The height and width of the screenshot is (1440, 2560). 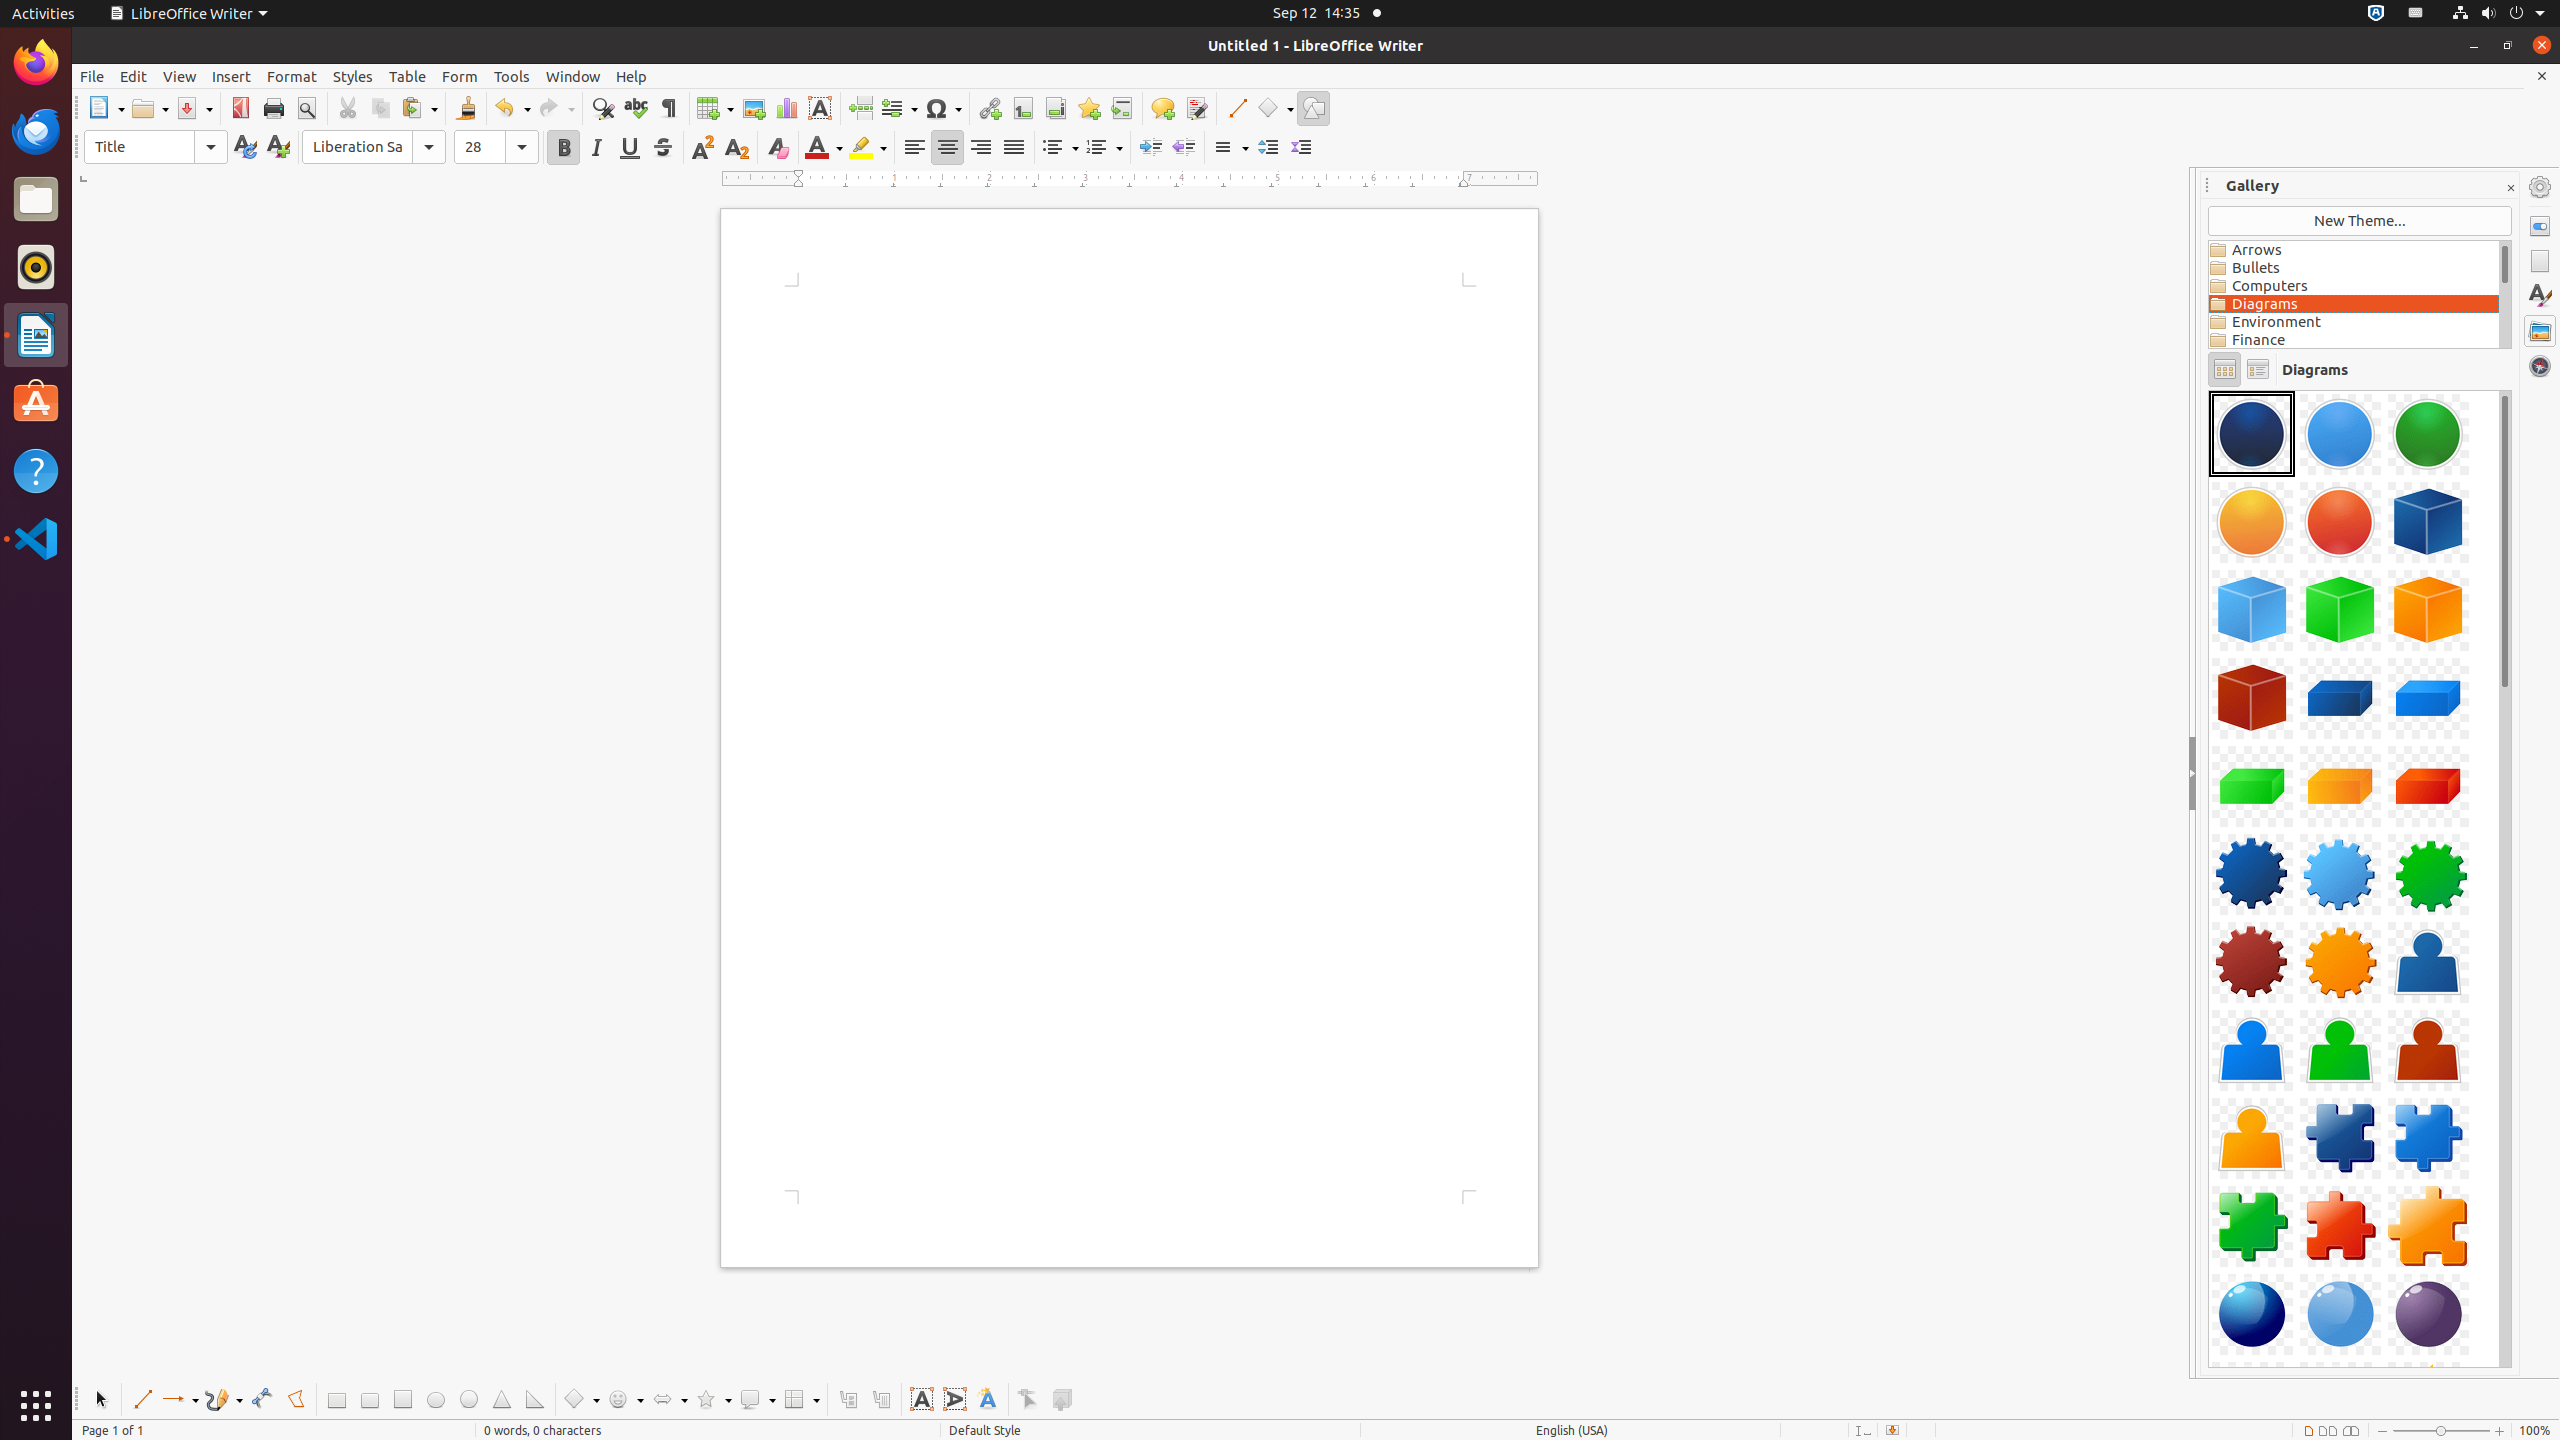 I want to click on Component-Sphere01-DarkBlue, so click(x=2252, y=1314).